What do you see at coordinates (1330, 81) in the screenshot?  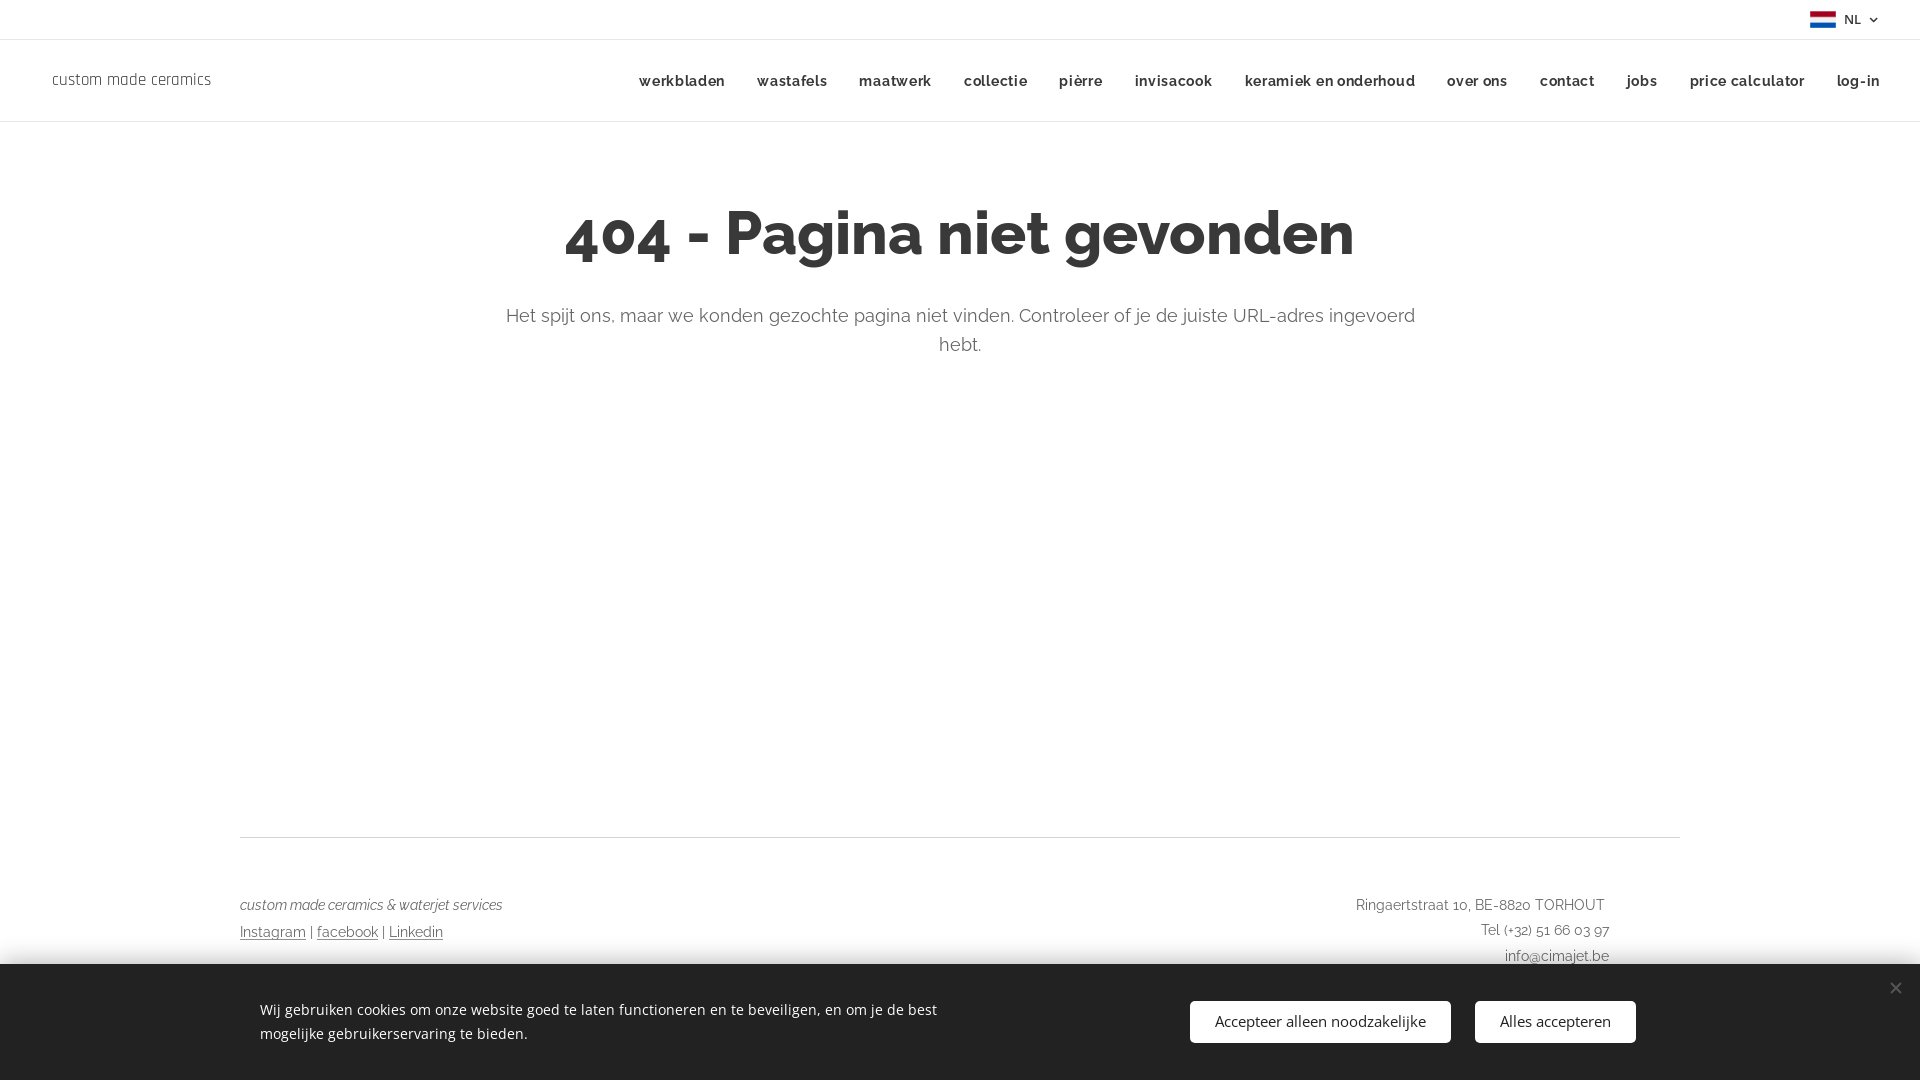 I see `keramiek en onderhoud` at bounding box center [1330, 81].